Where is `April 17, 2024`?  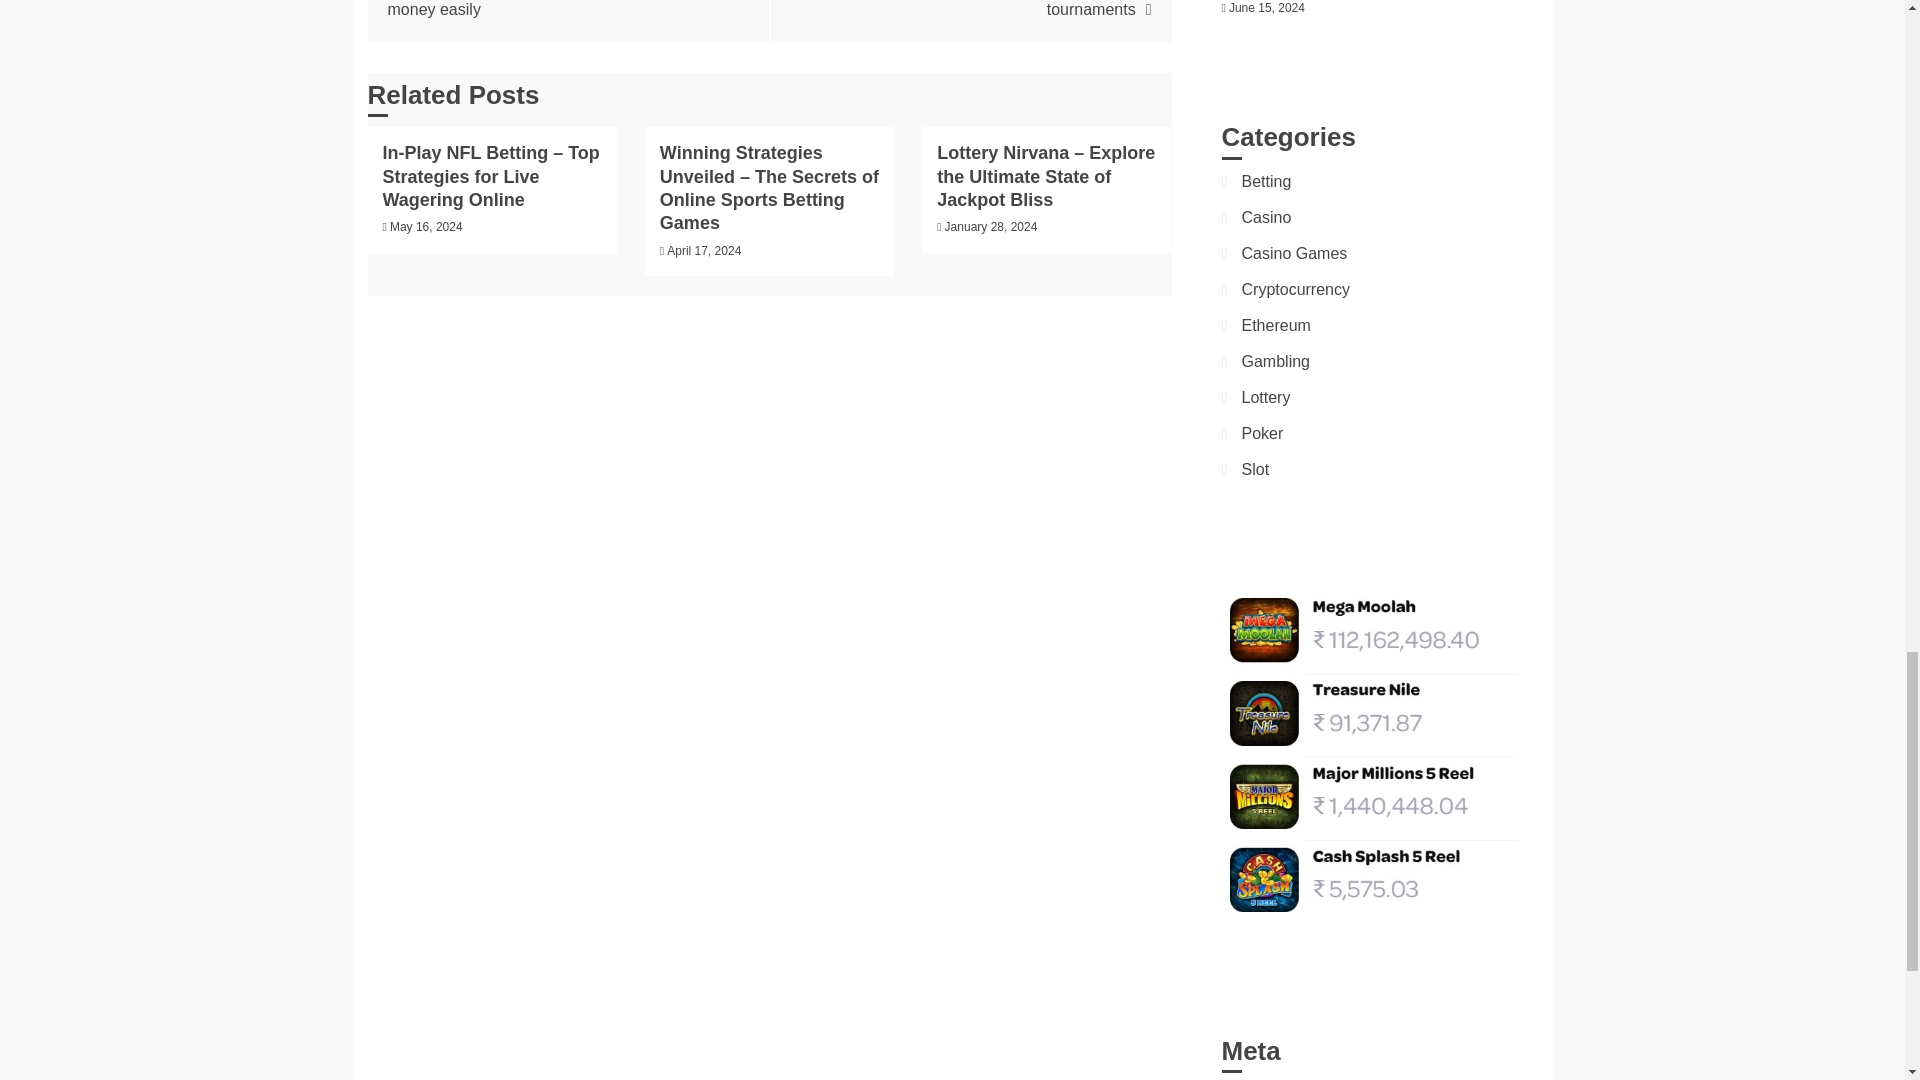
April 17, 2024 is located at coordinates (704, 251).